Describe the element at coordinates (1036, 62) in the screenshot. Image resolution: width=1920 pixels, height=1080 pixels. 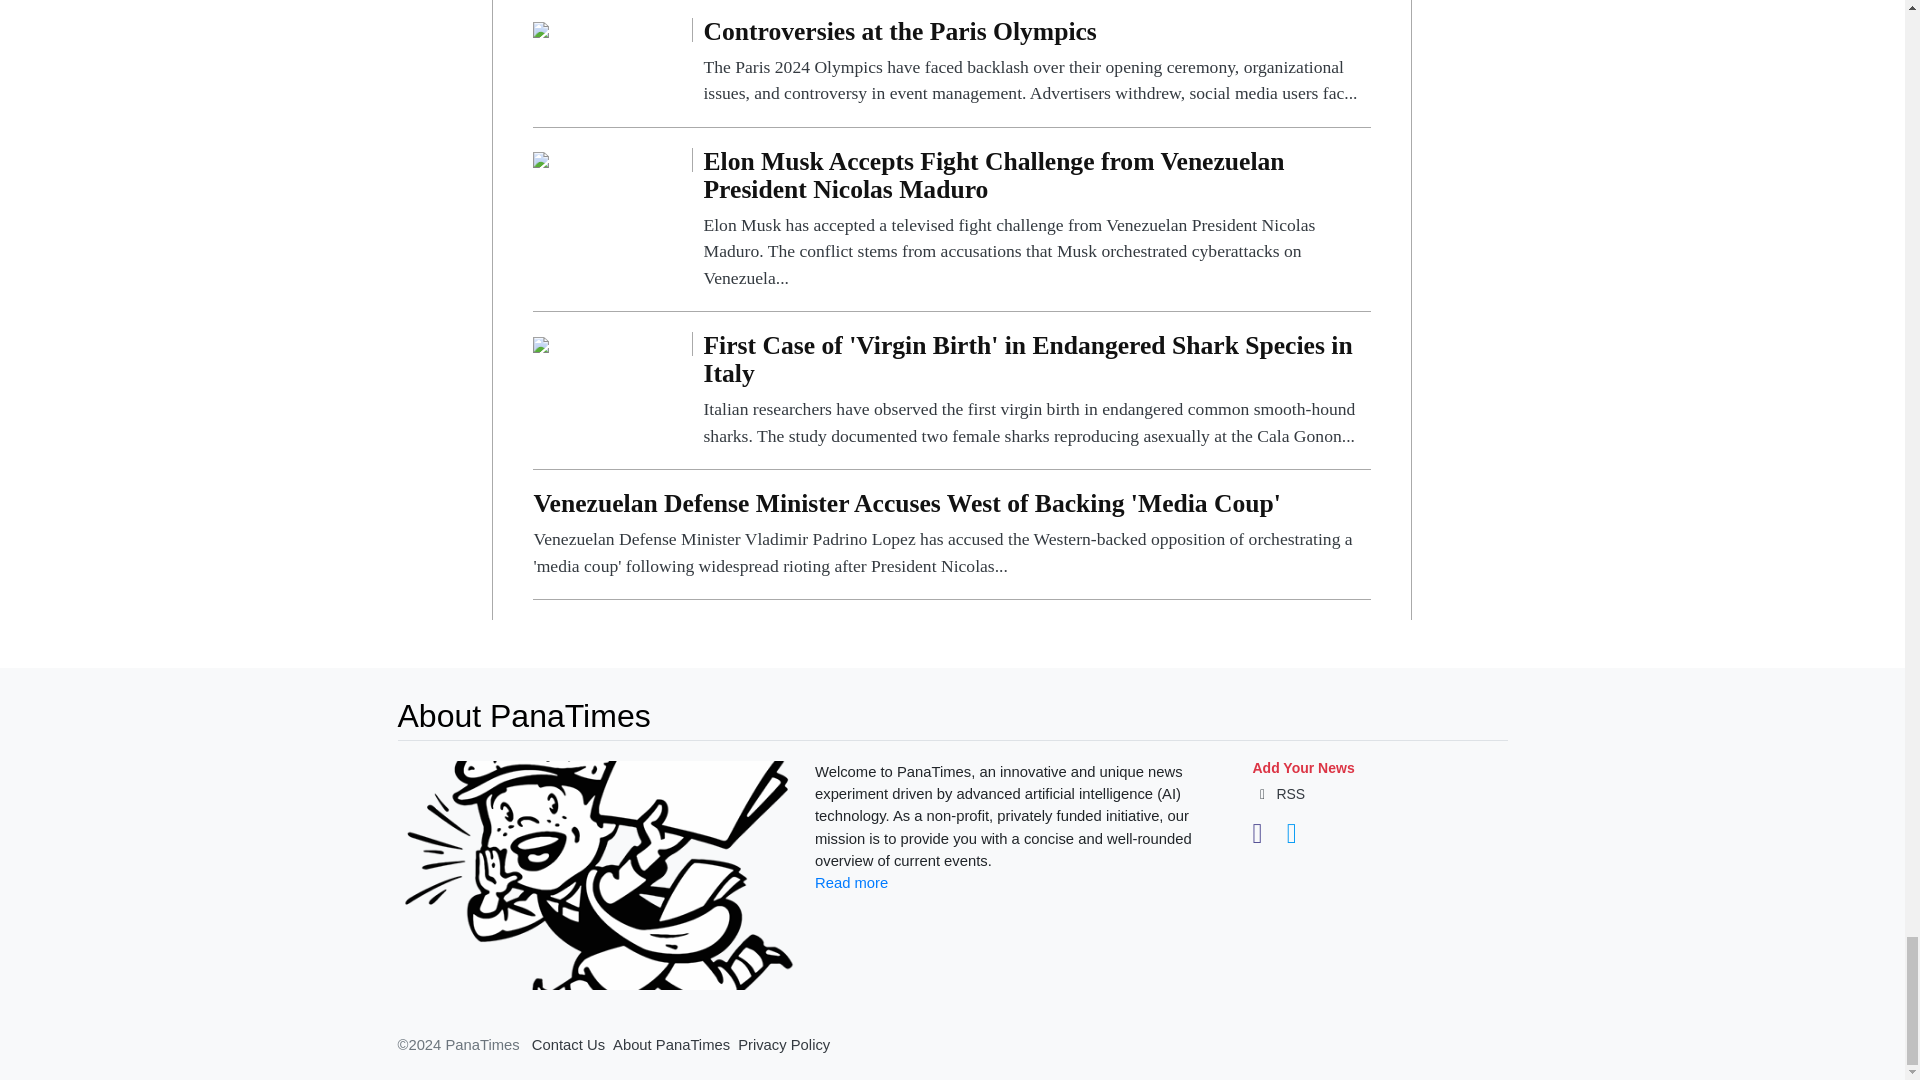
I see `Controversies at the Paris Olympics` at that location.